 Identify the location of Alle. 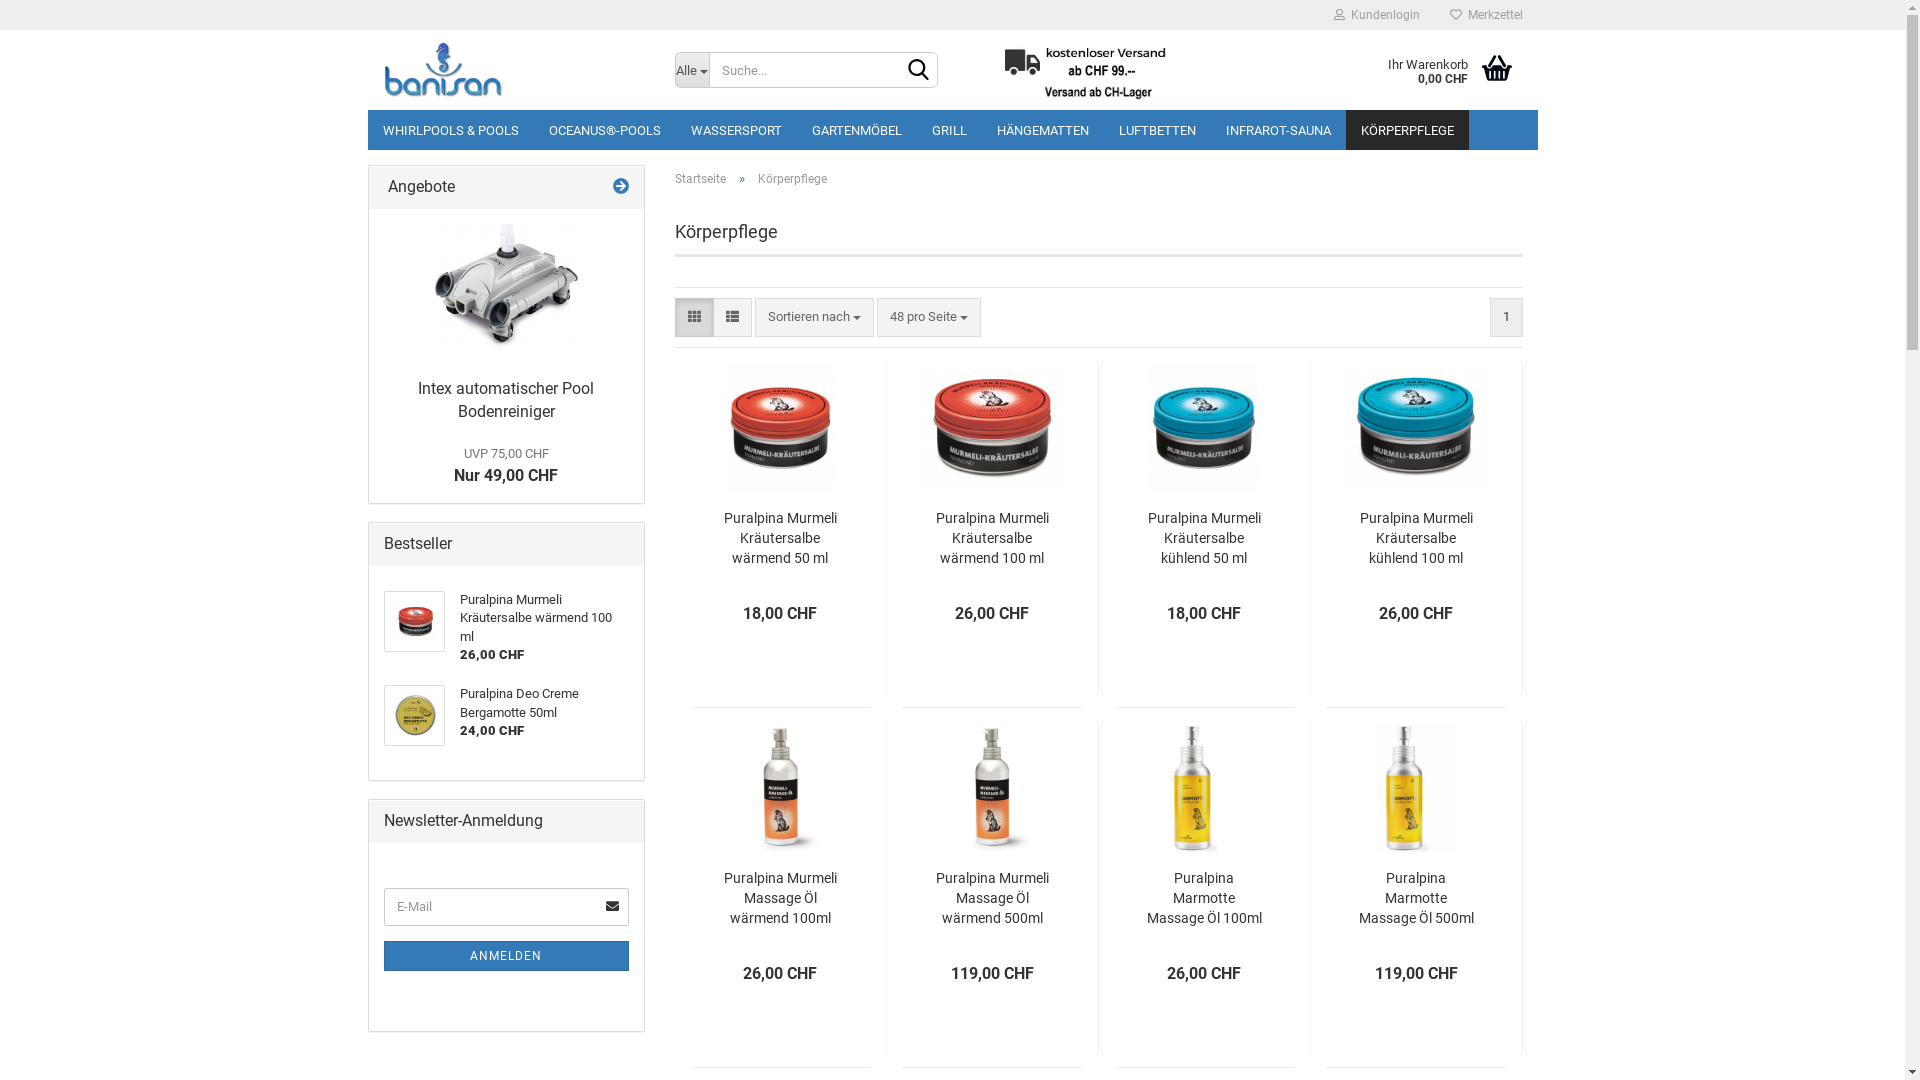
(692, 70).